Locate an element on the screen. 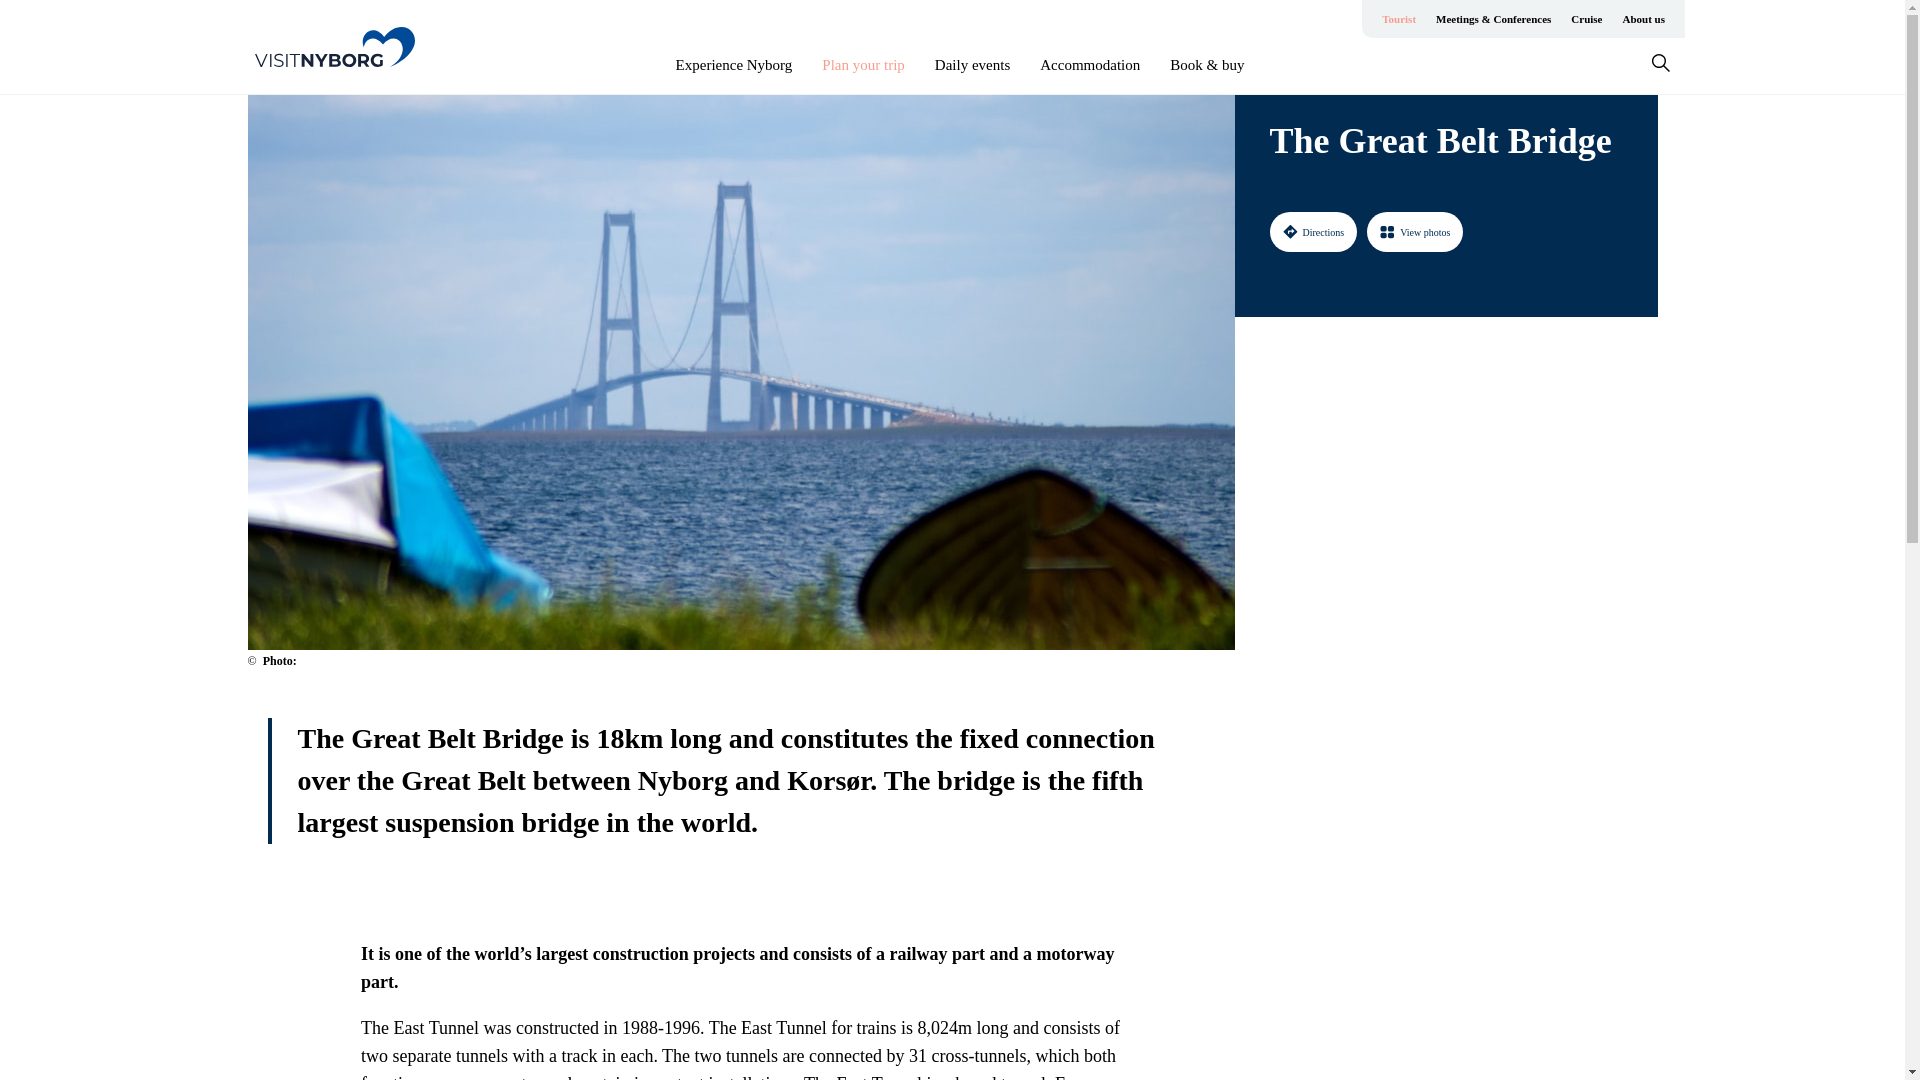 This screenshot has height=1080, width=1920. Experience Nyborg is located at coordinates (734, 65).